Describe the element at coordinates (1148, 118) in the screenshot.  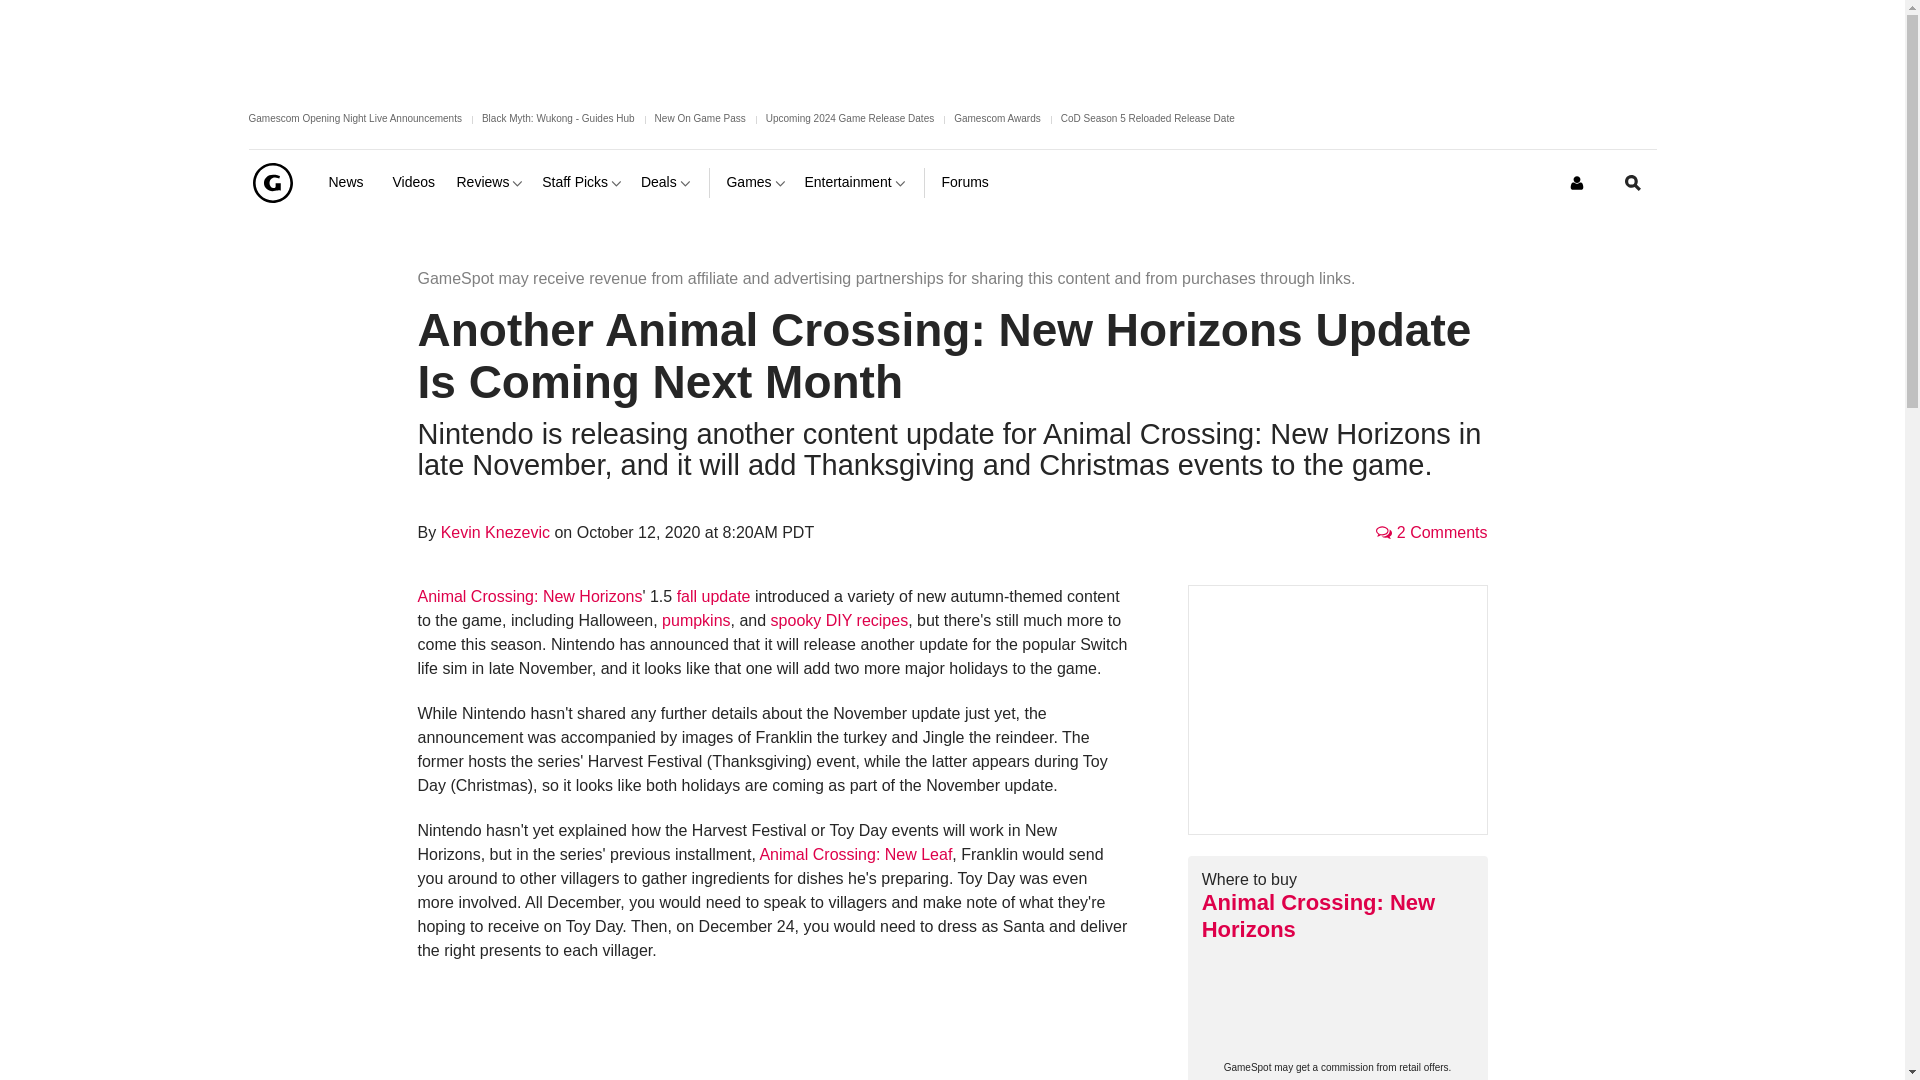
I see `CoD Season 5 Reloaded Release Date` at that location.